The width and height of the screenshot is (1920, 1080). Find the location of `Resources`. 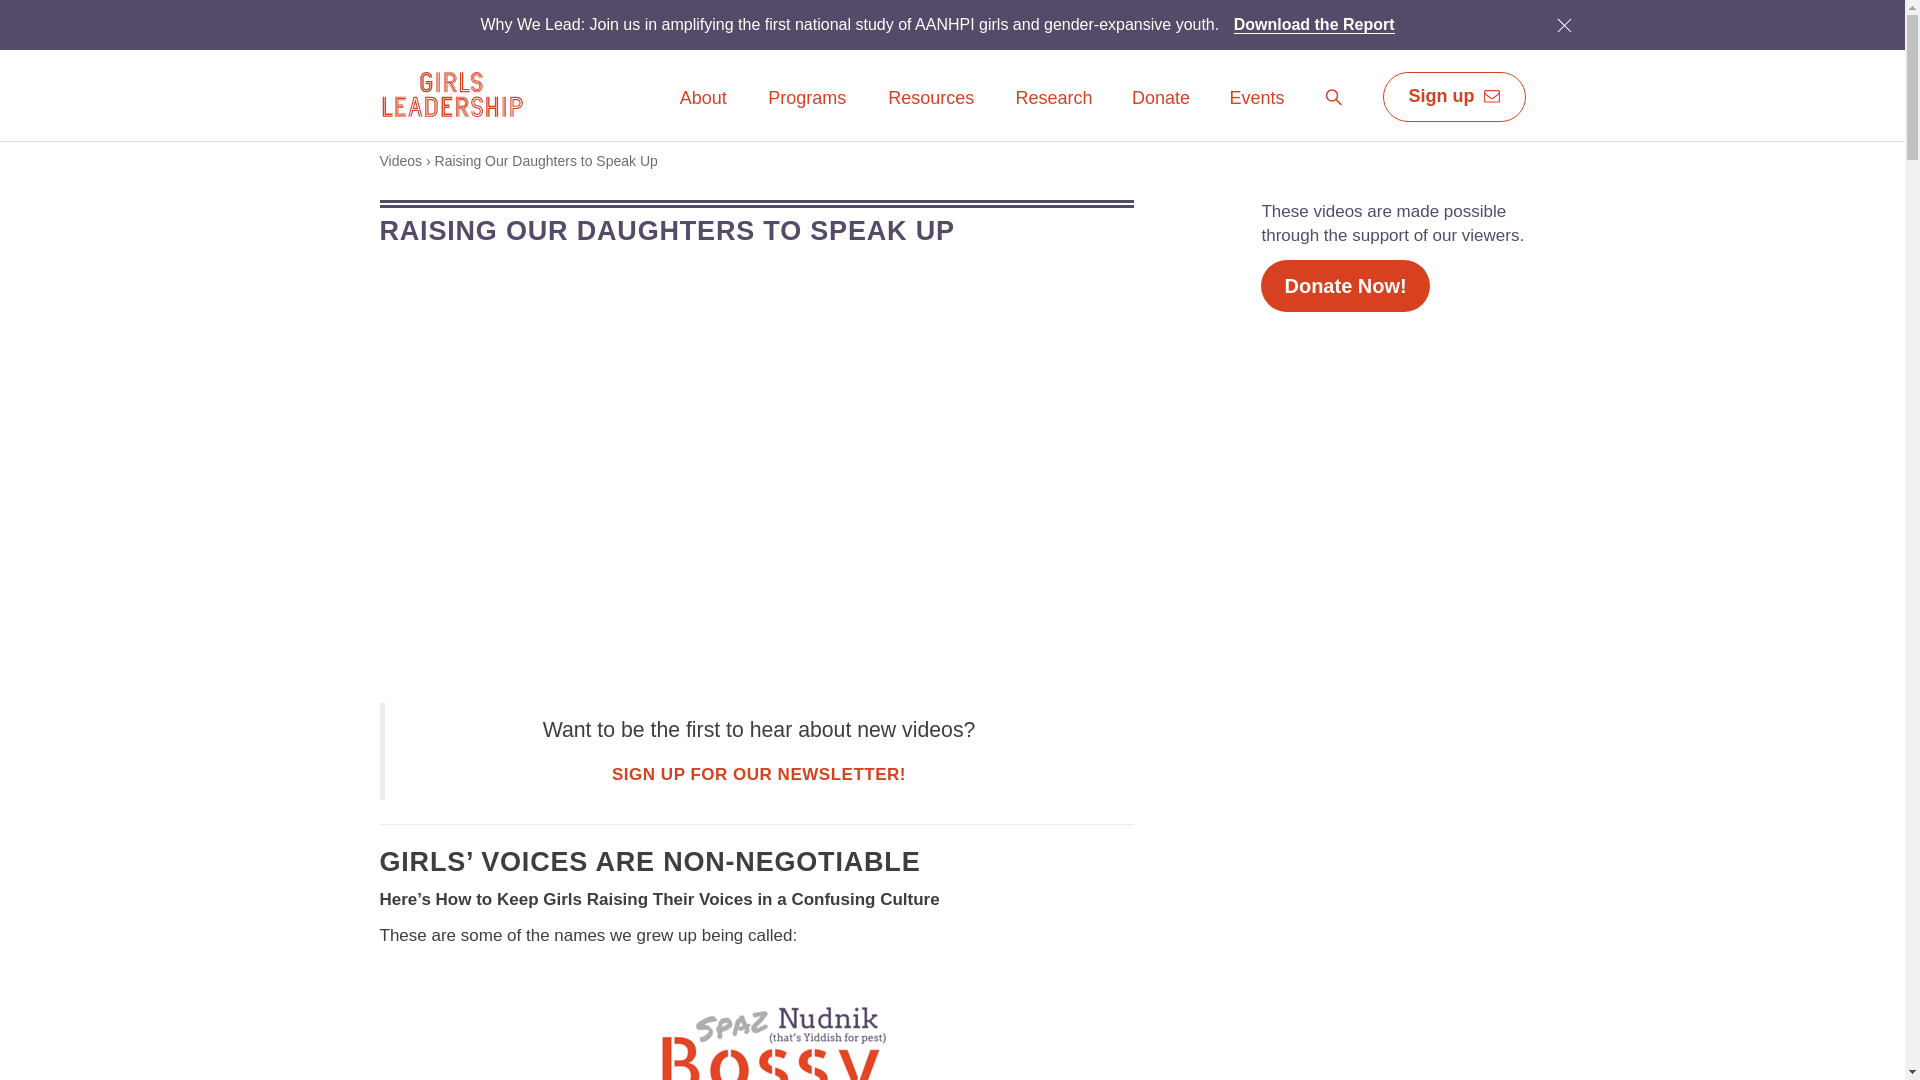

Resources is located at coordinates (931, 112).